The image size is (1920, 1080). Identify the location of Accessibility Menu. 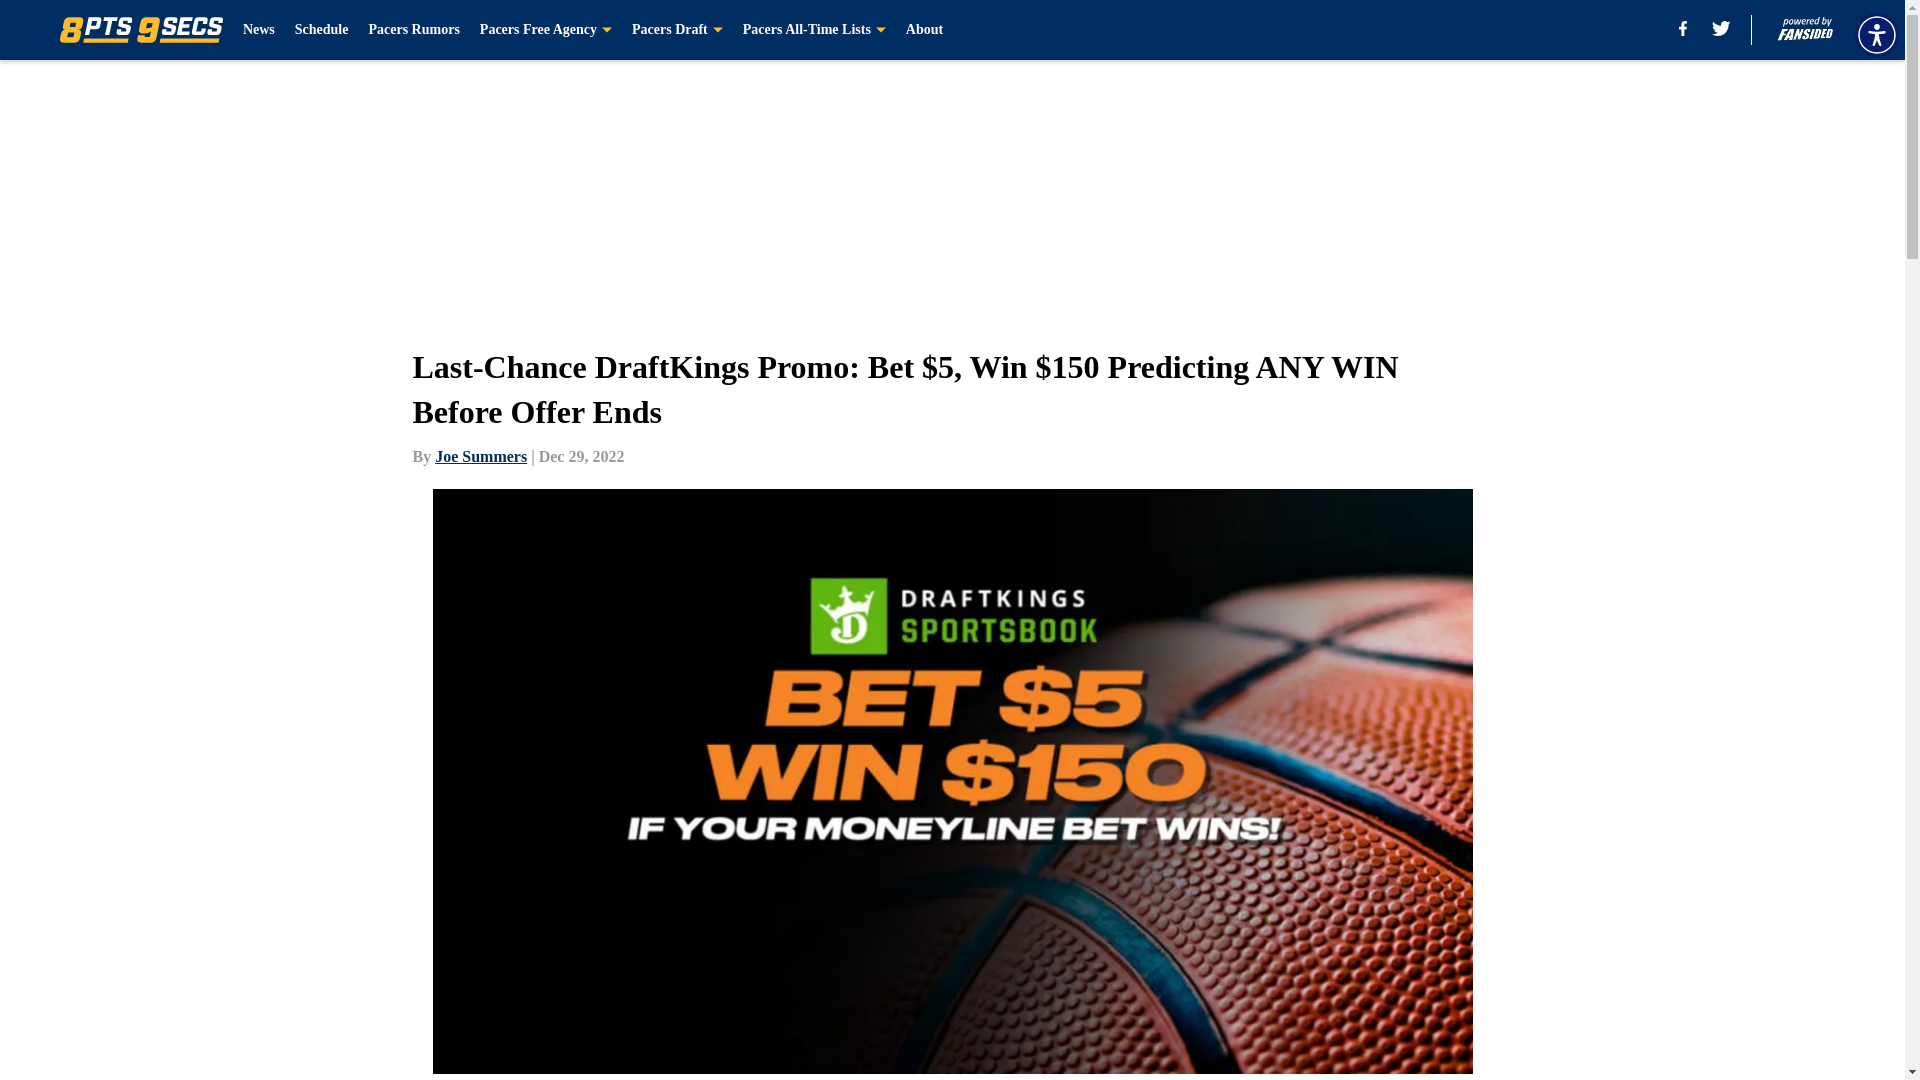
(1876, 34).